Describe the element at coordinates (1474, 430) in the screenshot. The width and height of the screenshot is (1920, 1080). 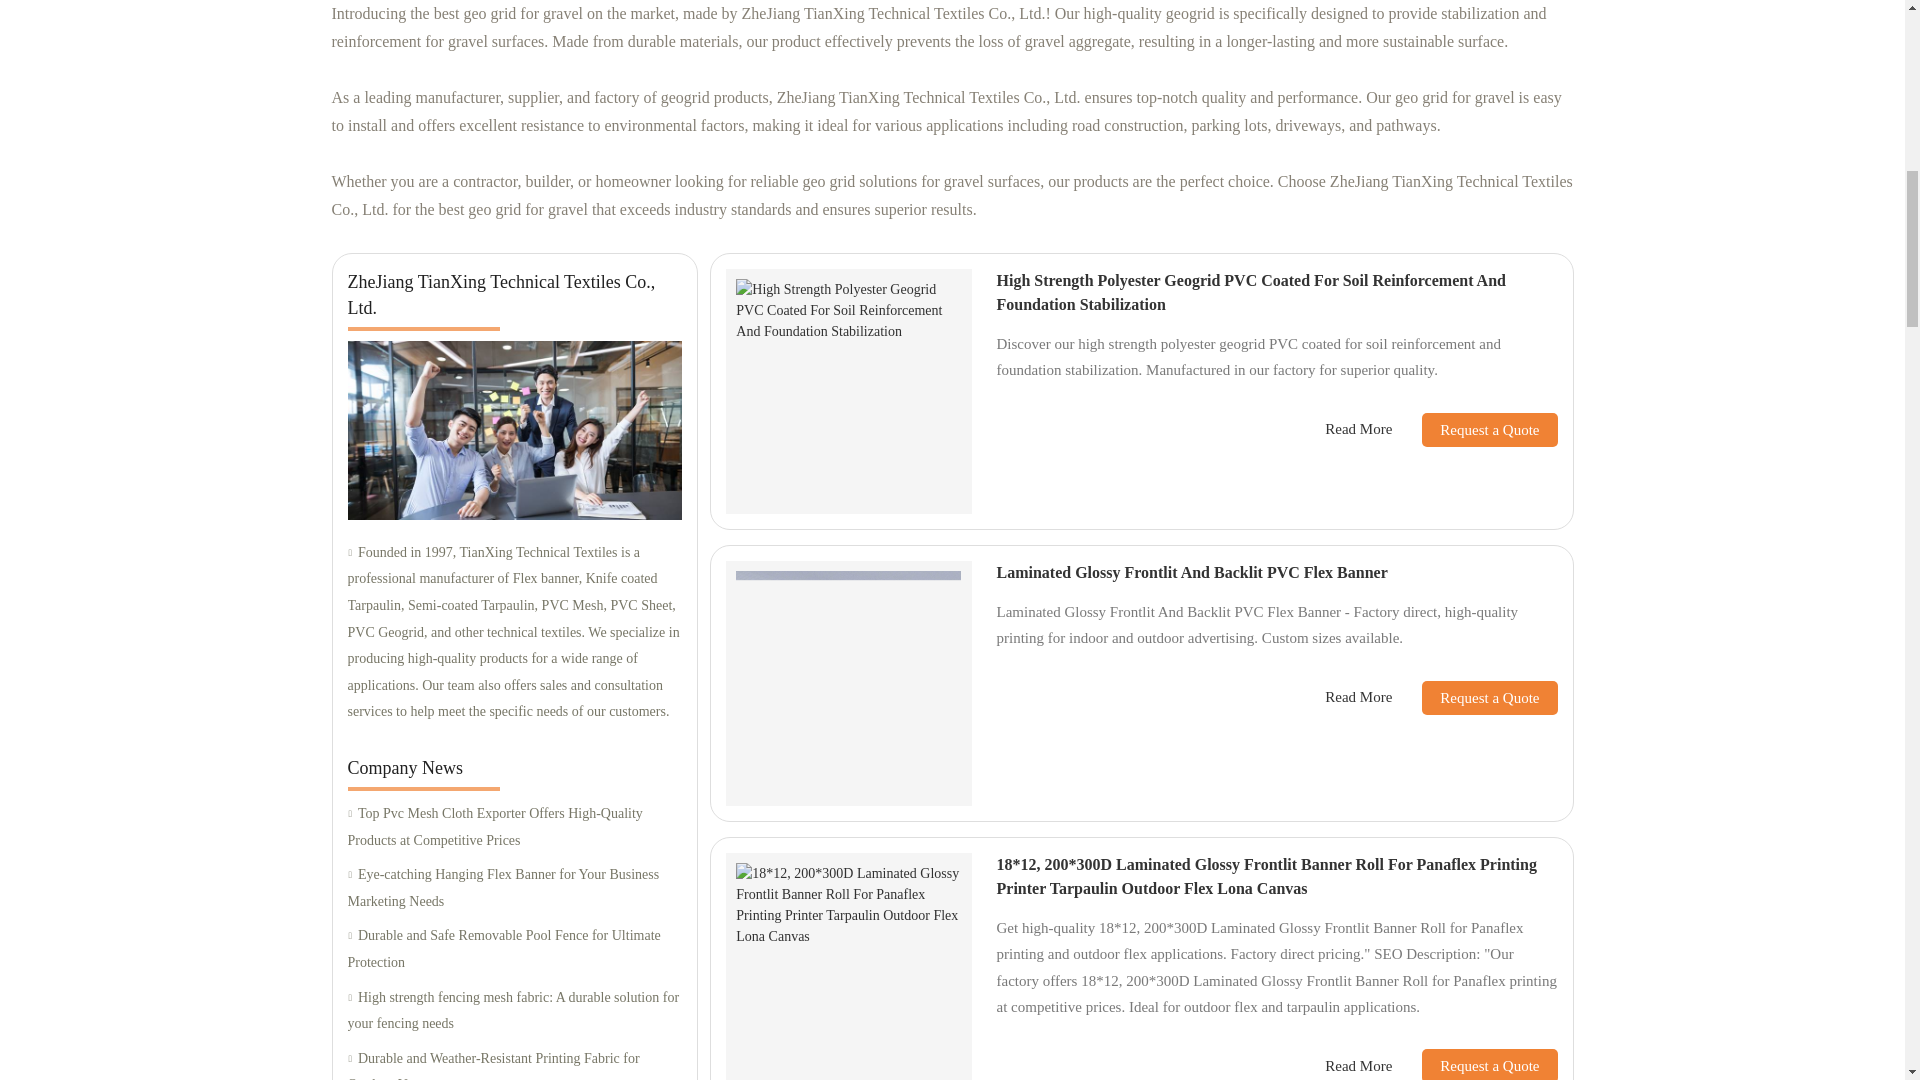
I see `Request a Quote` at that location.